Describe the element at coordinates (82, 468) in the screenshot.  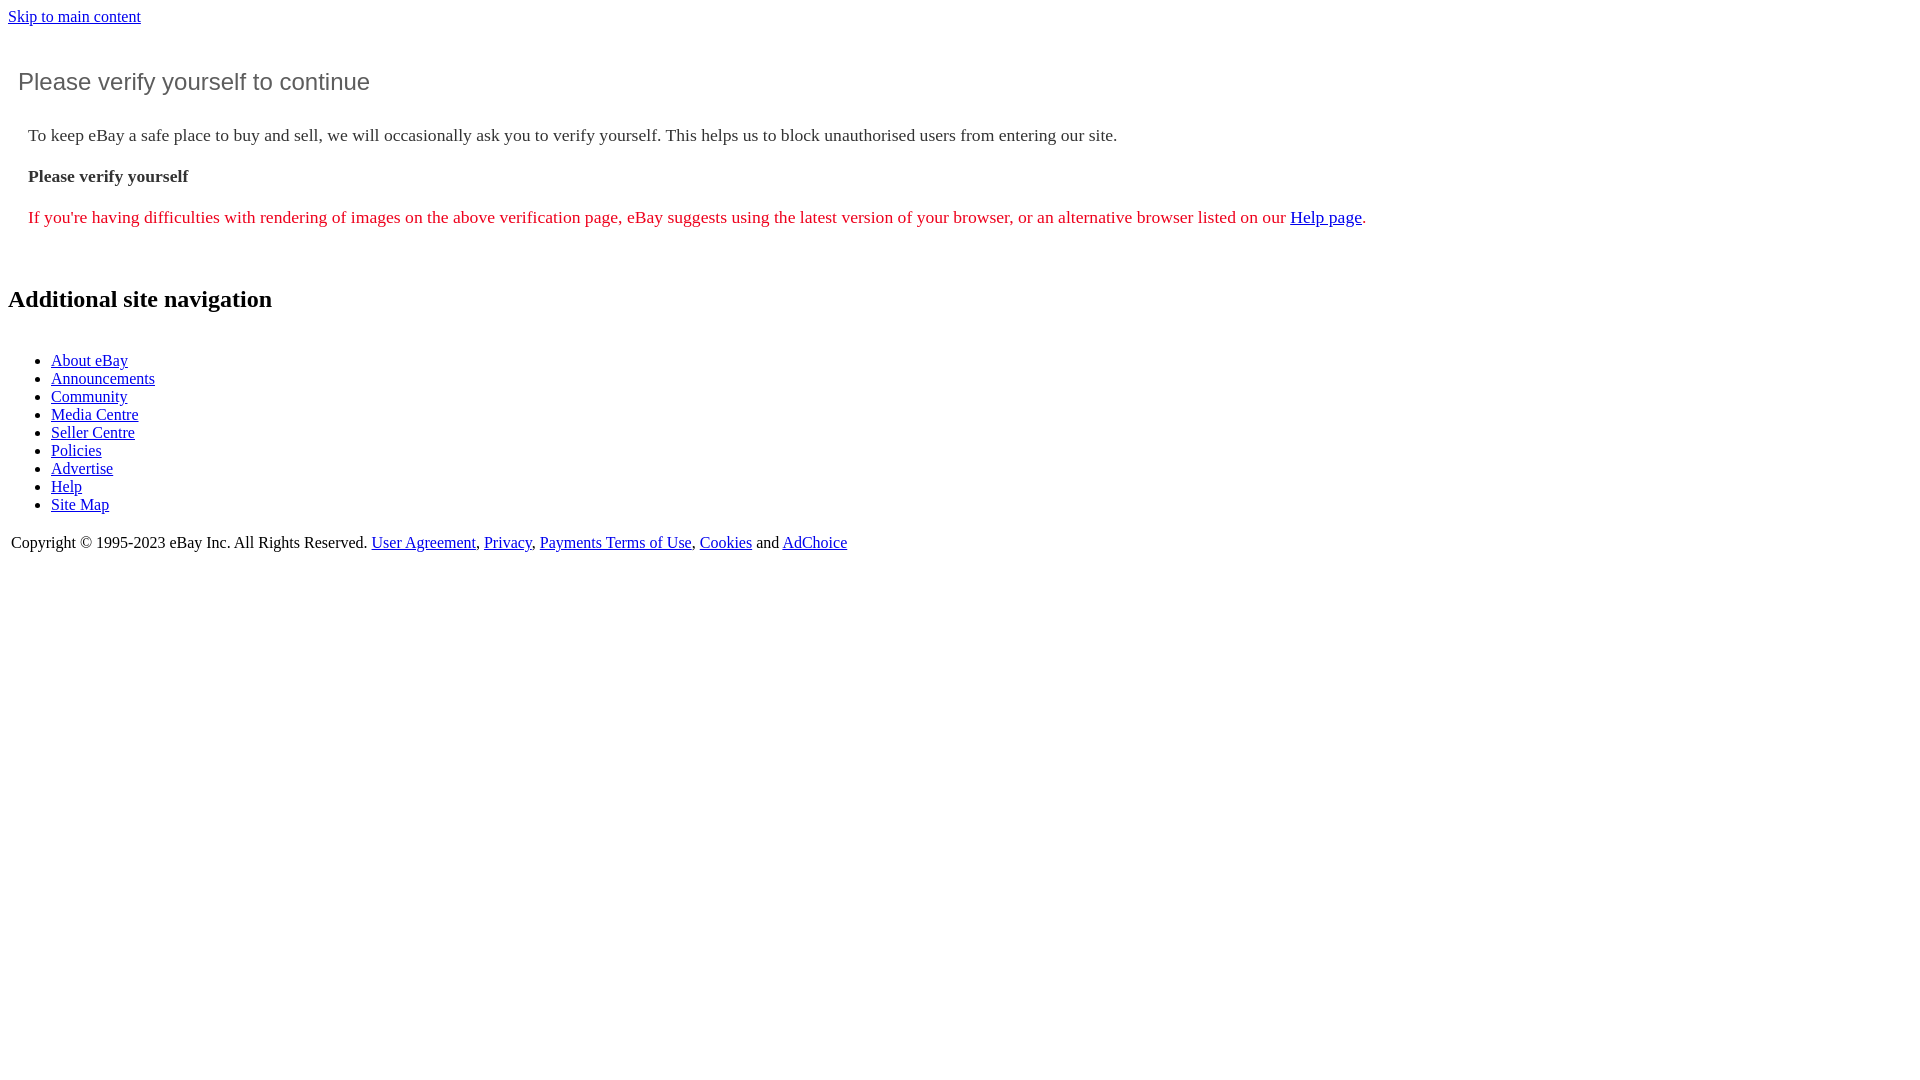
I see `Advertise` at that location.